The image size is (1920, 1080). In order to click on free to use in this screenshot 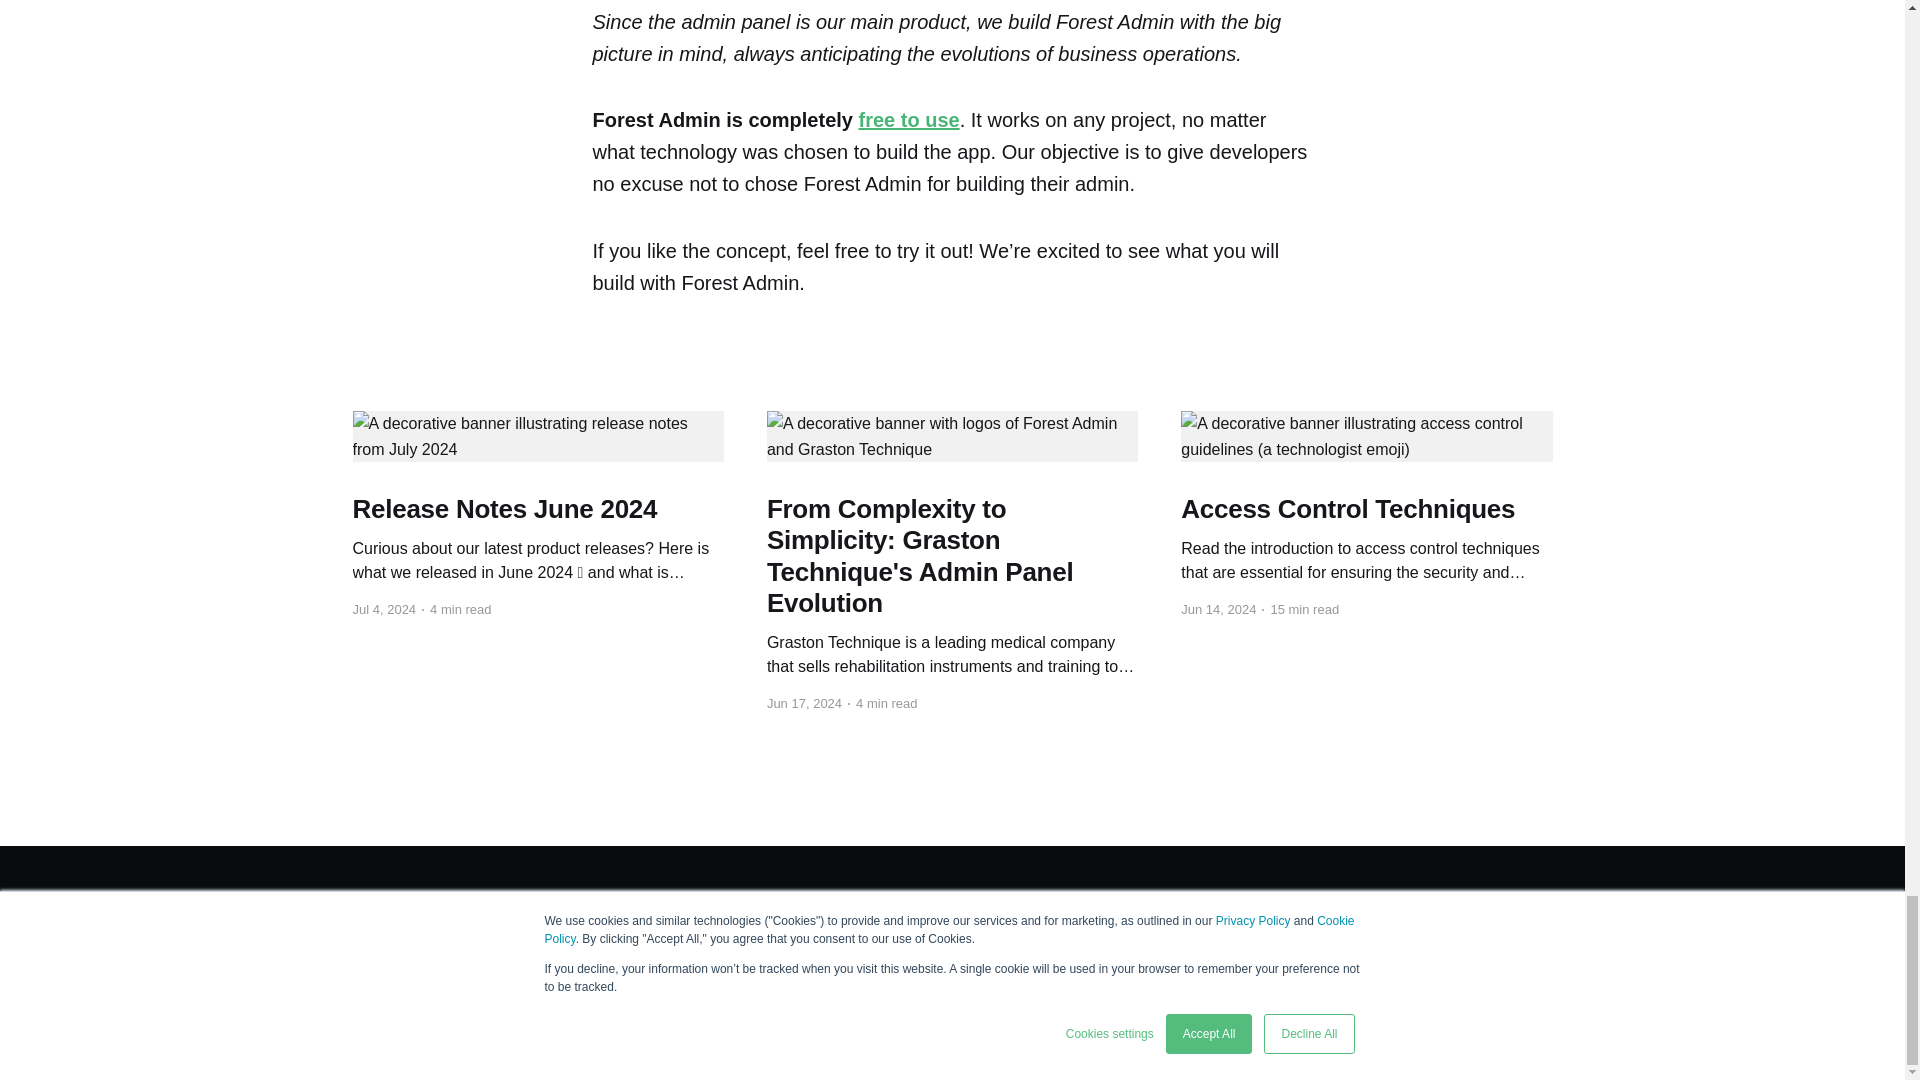, I will do `click(908, 120)`.